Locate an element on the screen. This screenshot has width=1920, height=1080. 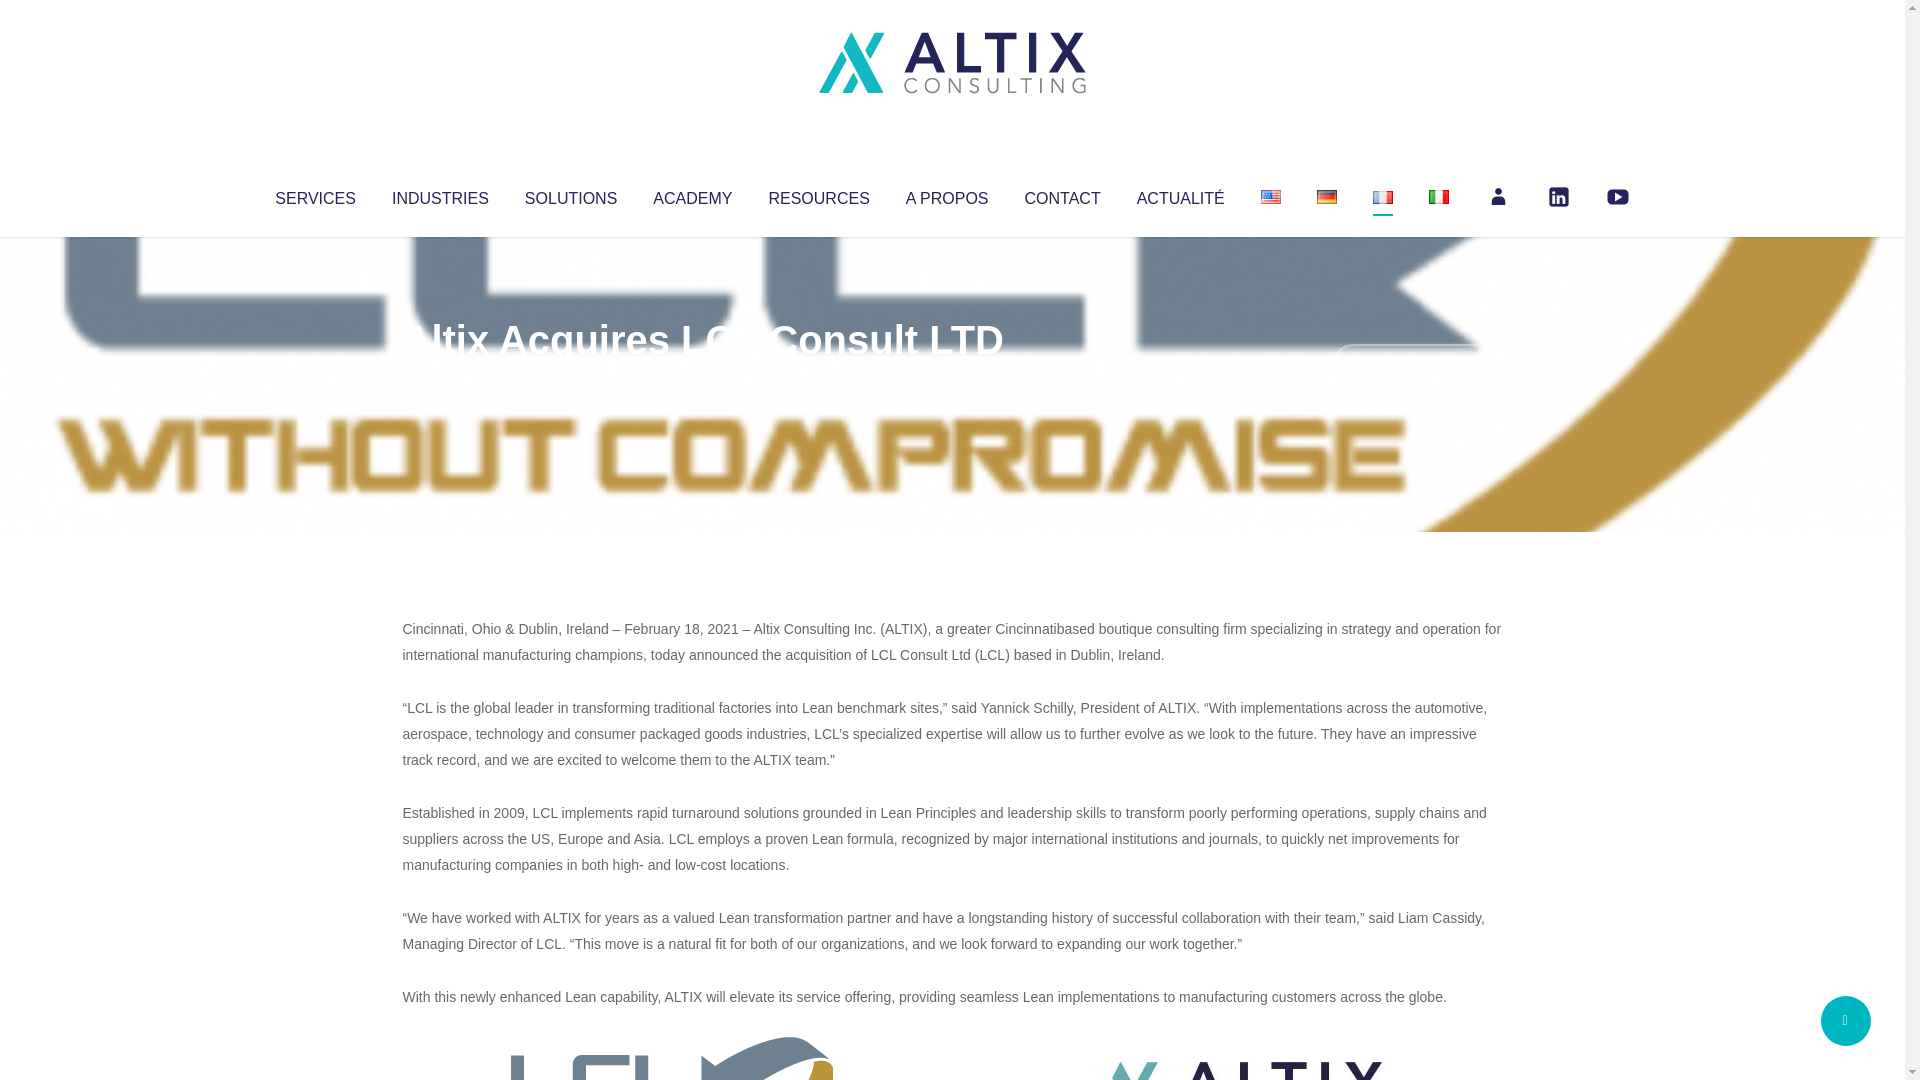
INDUSTRIES is located at coordinates (440, 194).